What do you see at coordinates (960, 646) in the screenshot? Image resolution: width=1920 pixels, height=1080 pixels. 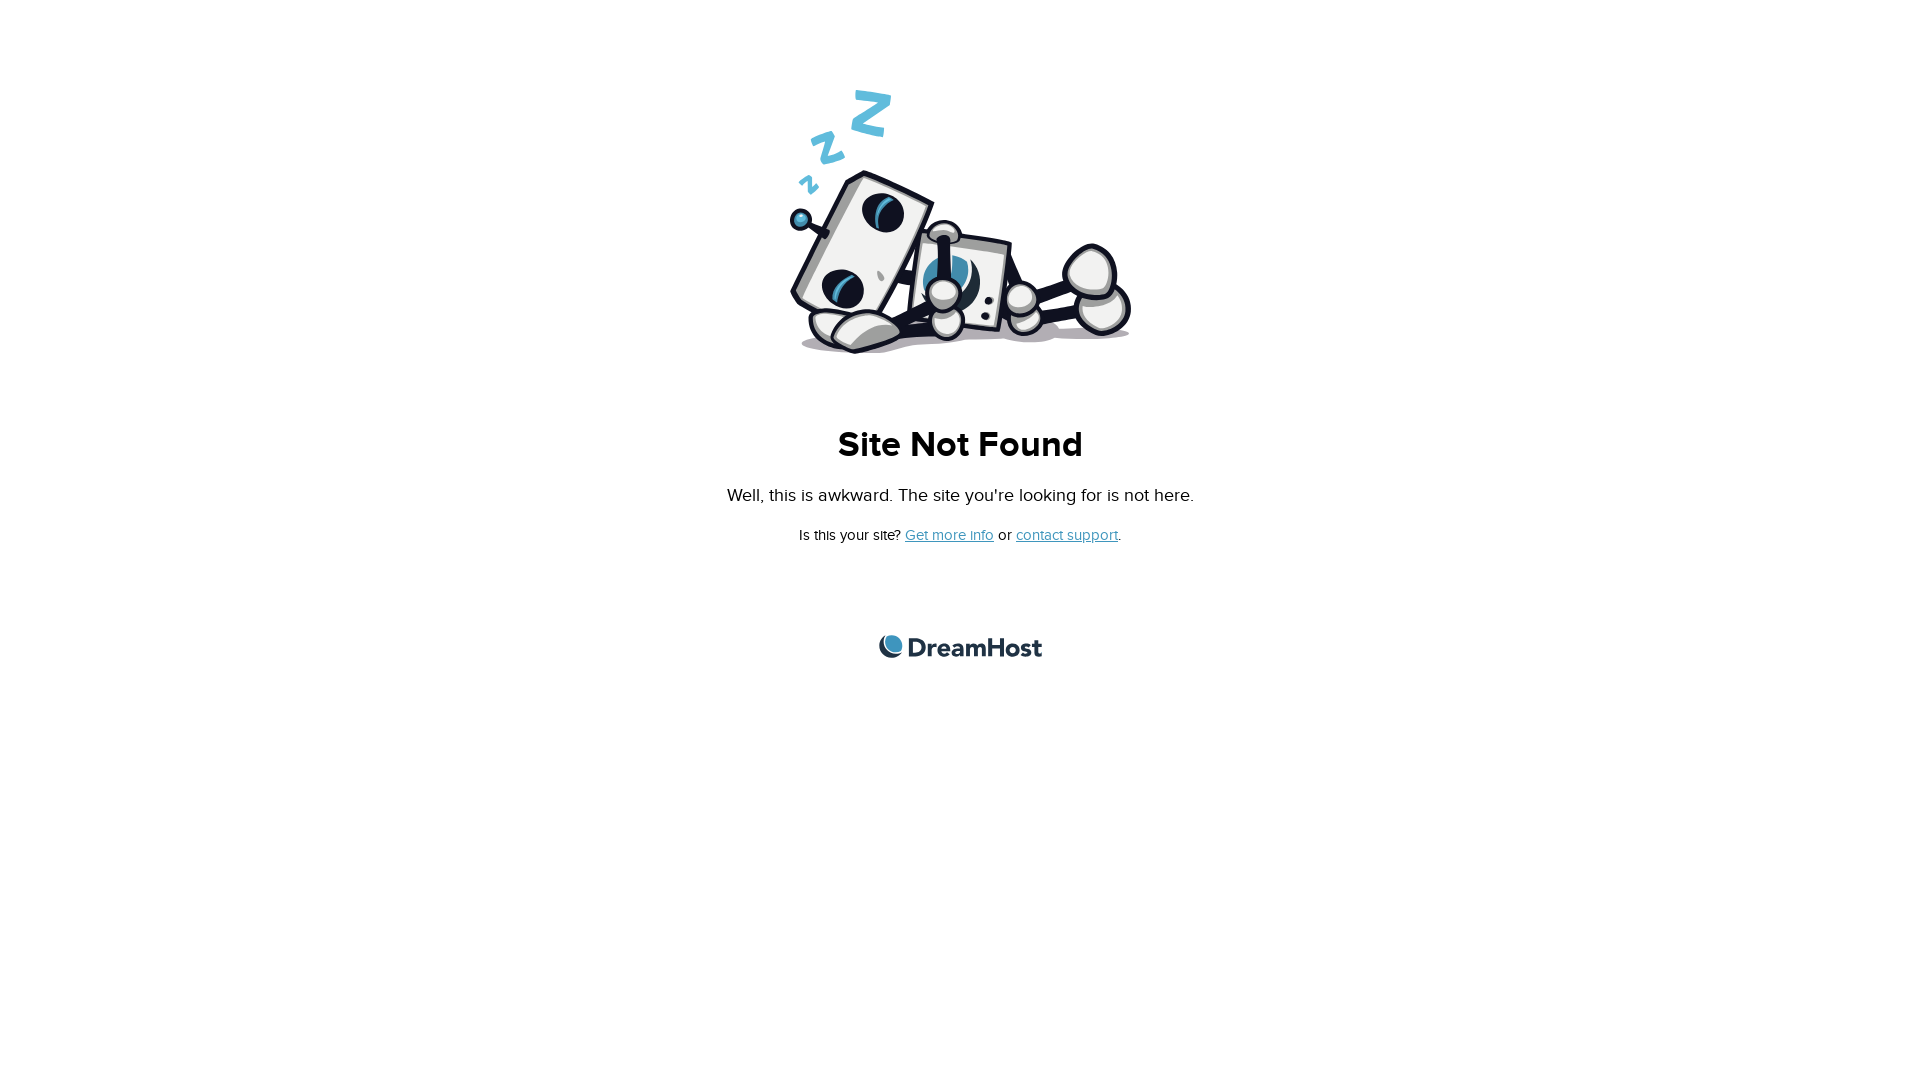 I see `DreamHost` at bounding box center [960, 646].